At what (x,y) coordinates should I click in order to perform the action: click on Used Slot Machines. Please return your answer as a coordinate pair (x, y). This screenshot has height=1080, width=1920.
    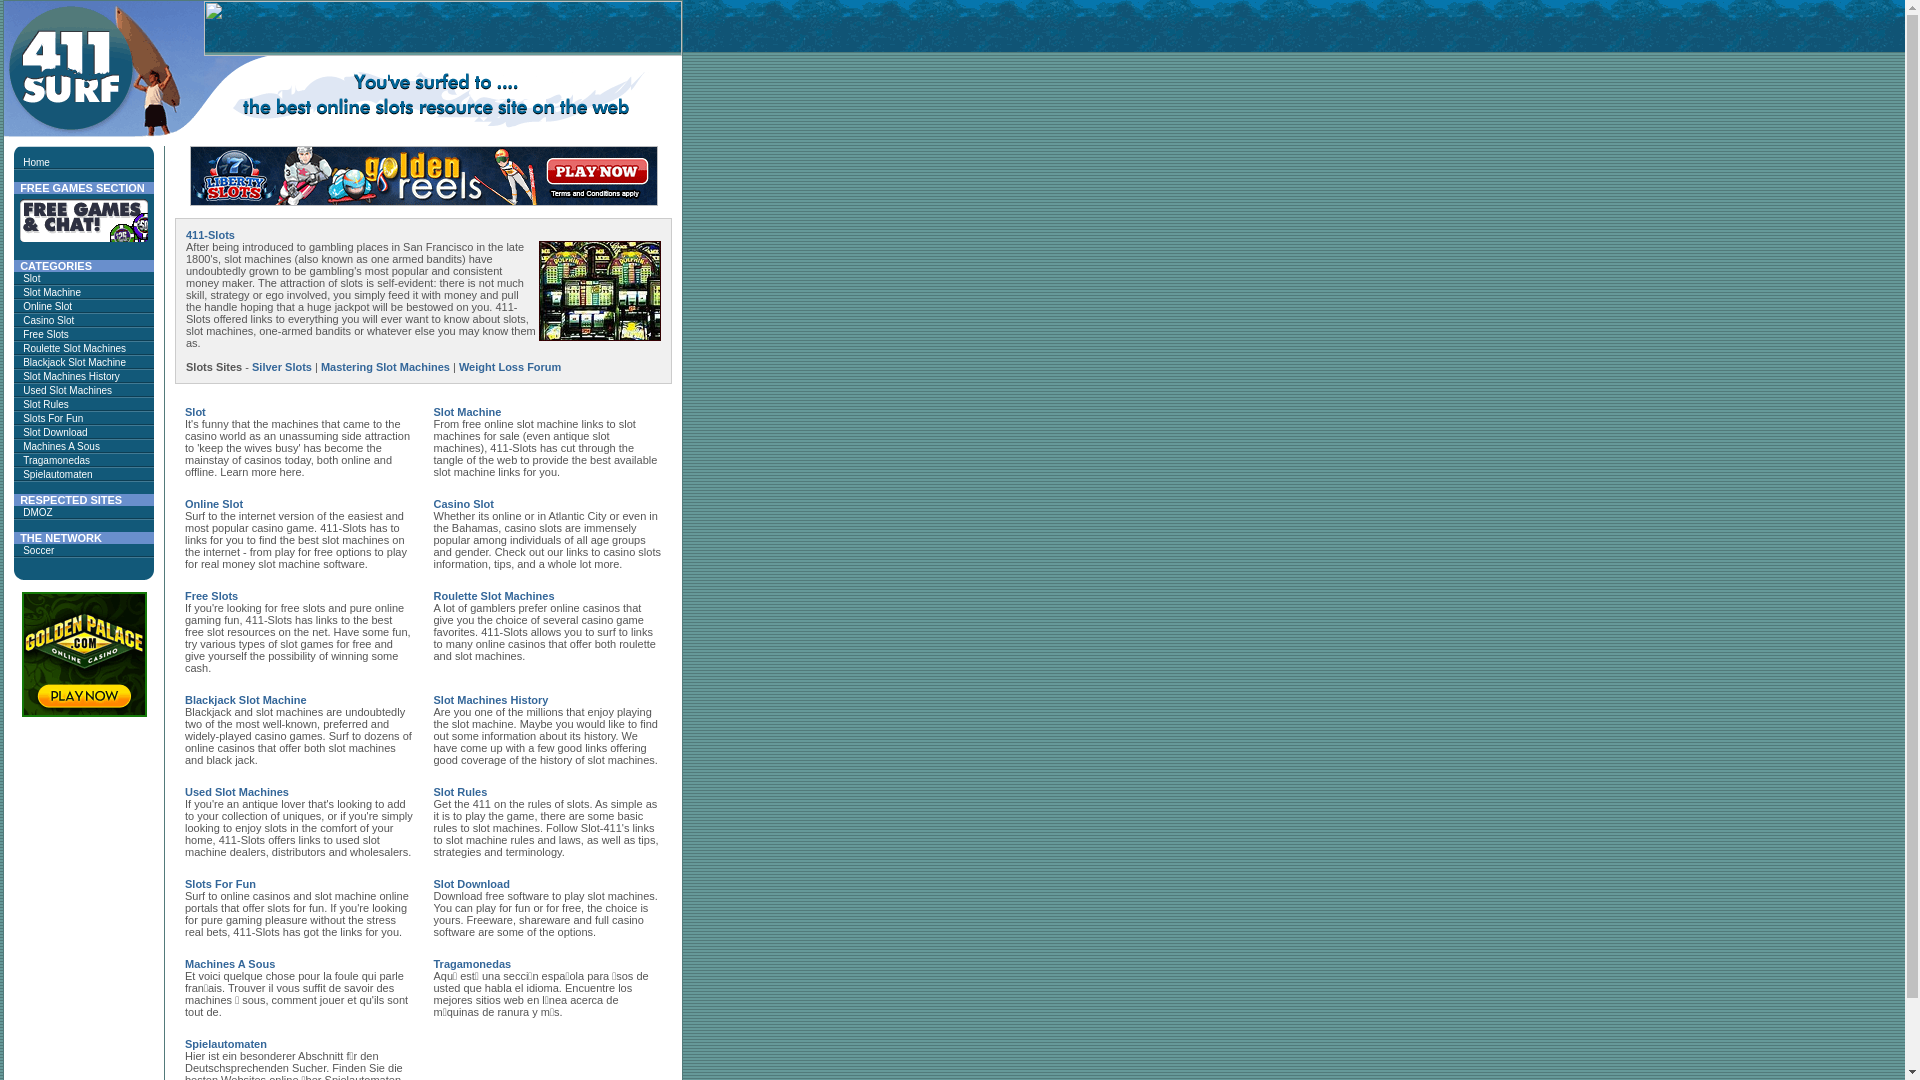
    Looking at the image, I should click on (237, 792).